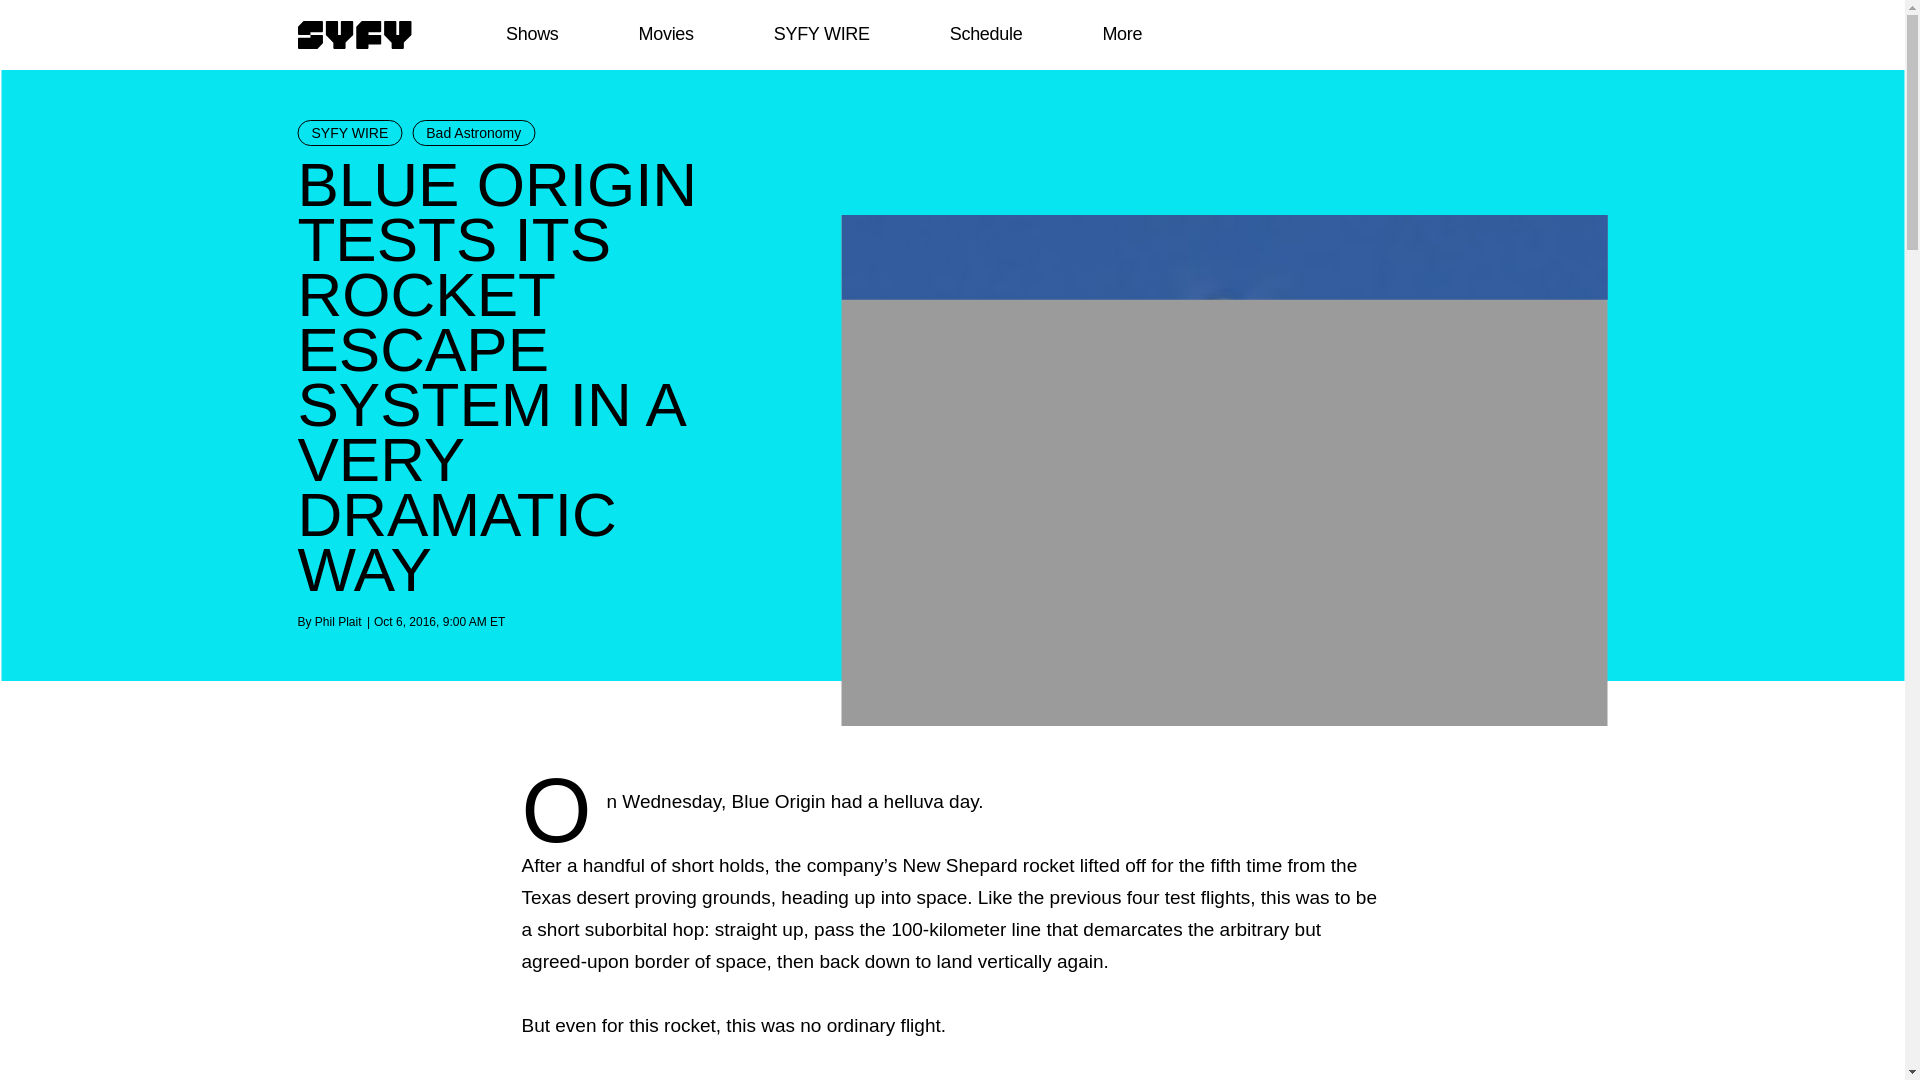  Describe the element at coordinates (532, 34) in the screenshot. I see `Shows` at that location.